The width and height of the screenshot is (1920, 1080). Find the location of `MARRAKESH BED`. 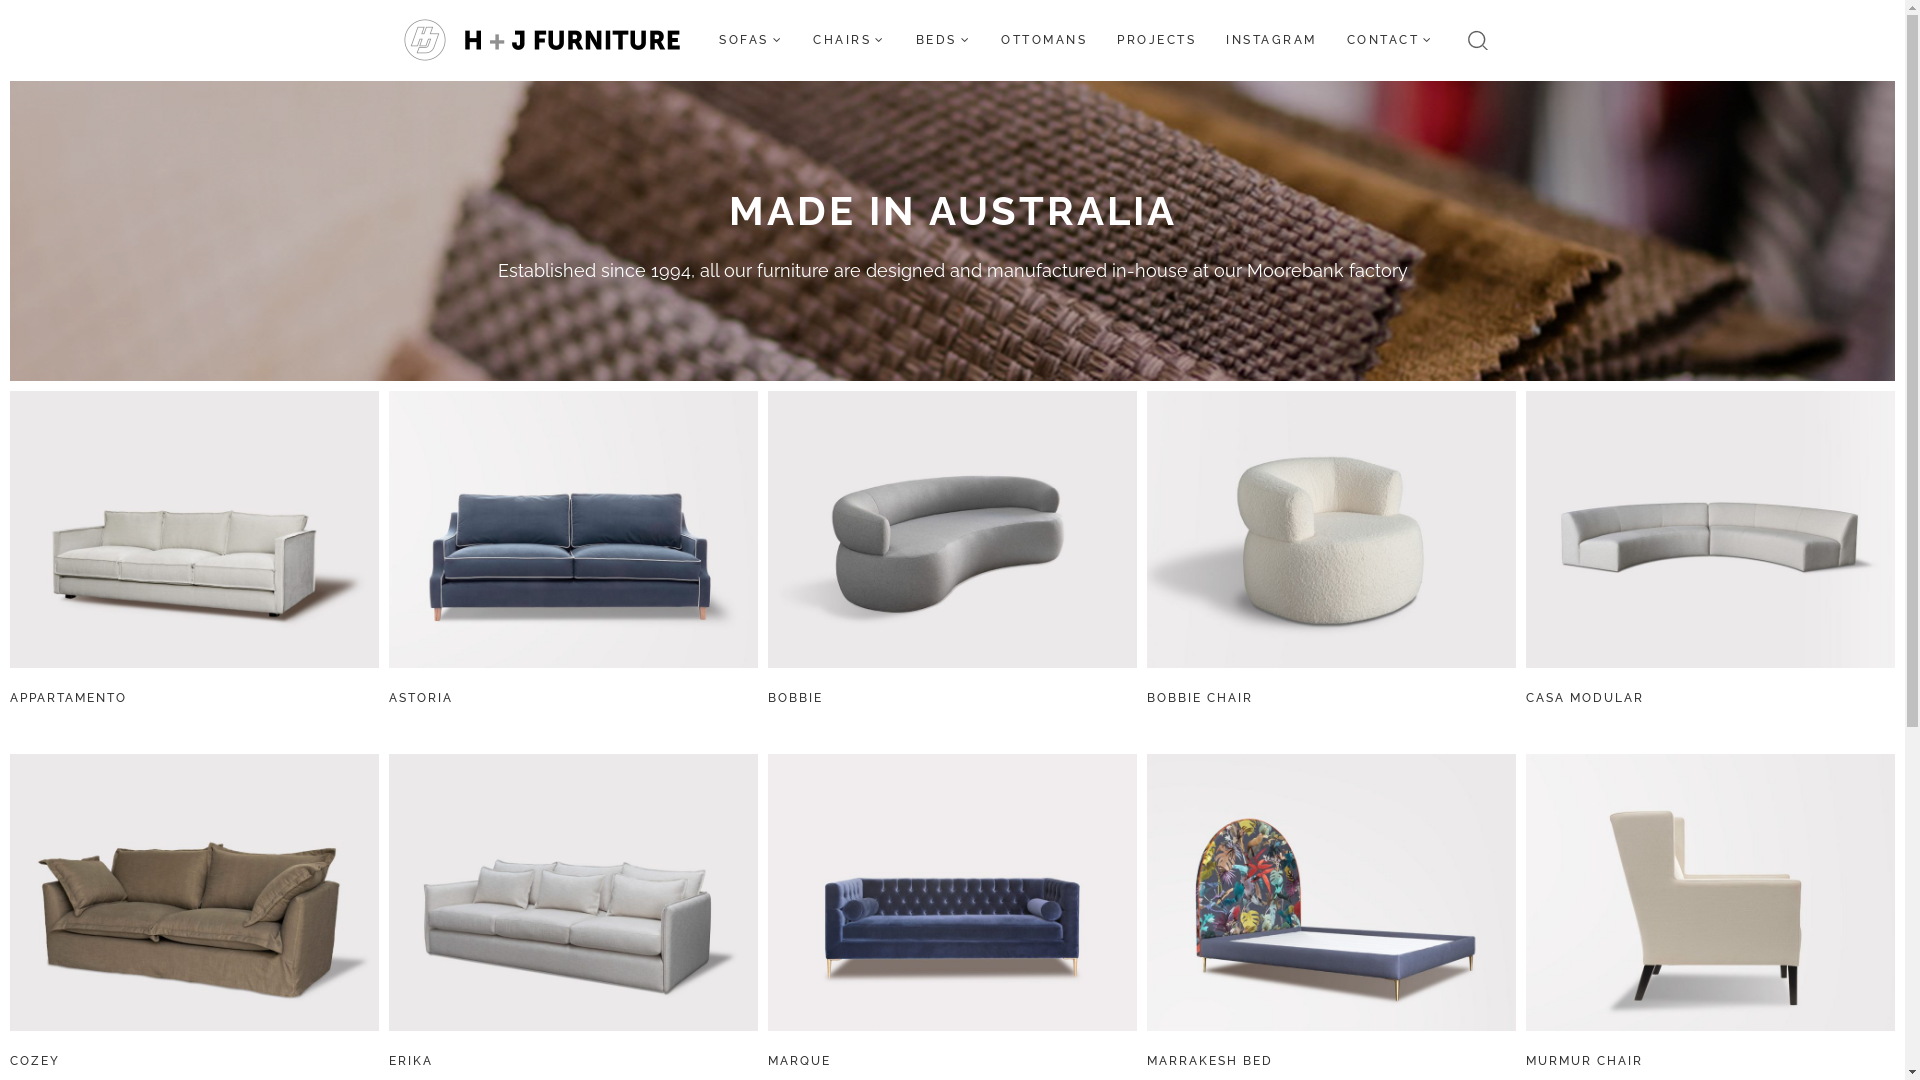

MARRAKESH BED is located at coordinates (1210, 1061).